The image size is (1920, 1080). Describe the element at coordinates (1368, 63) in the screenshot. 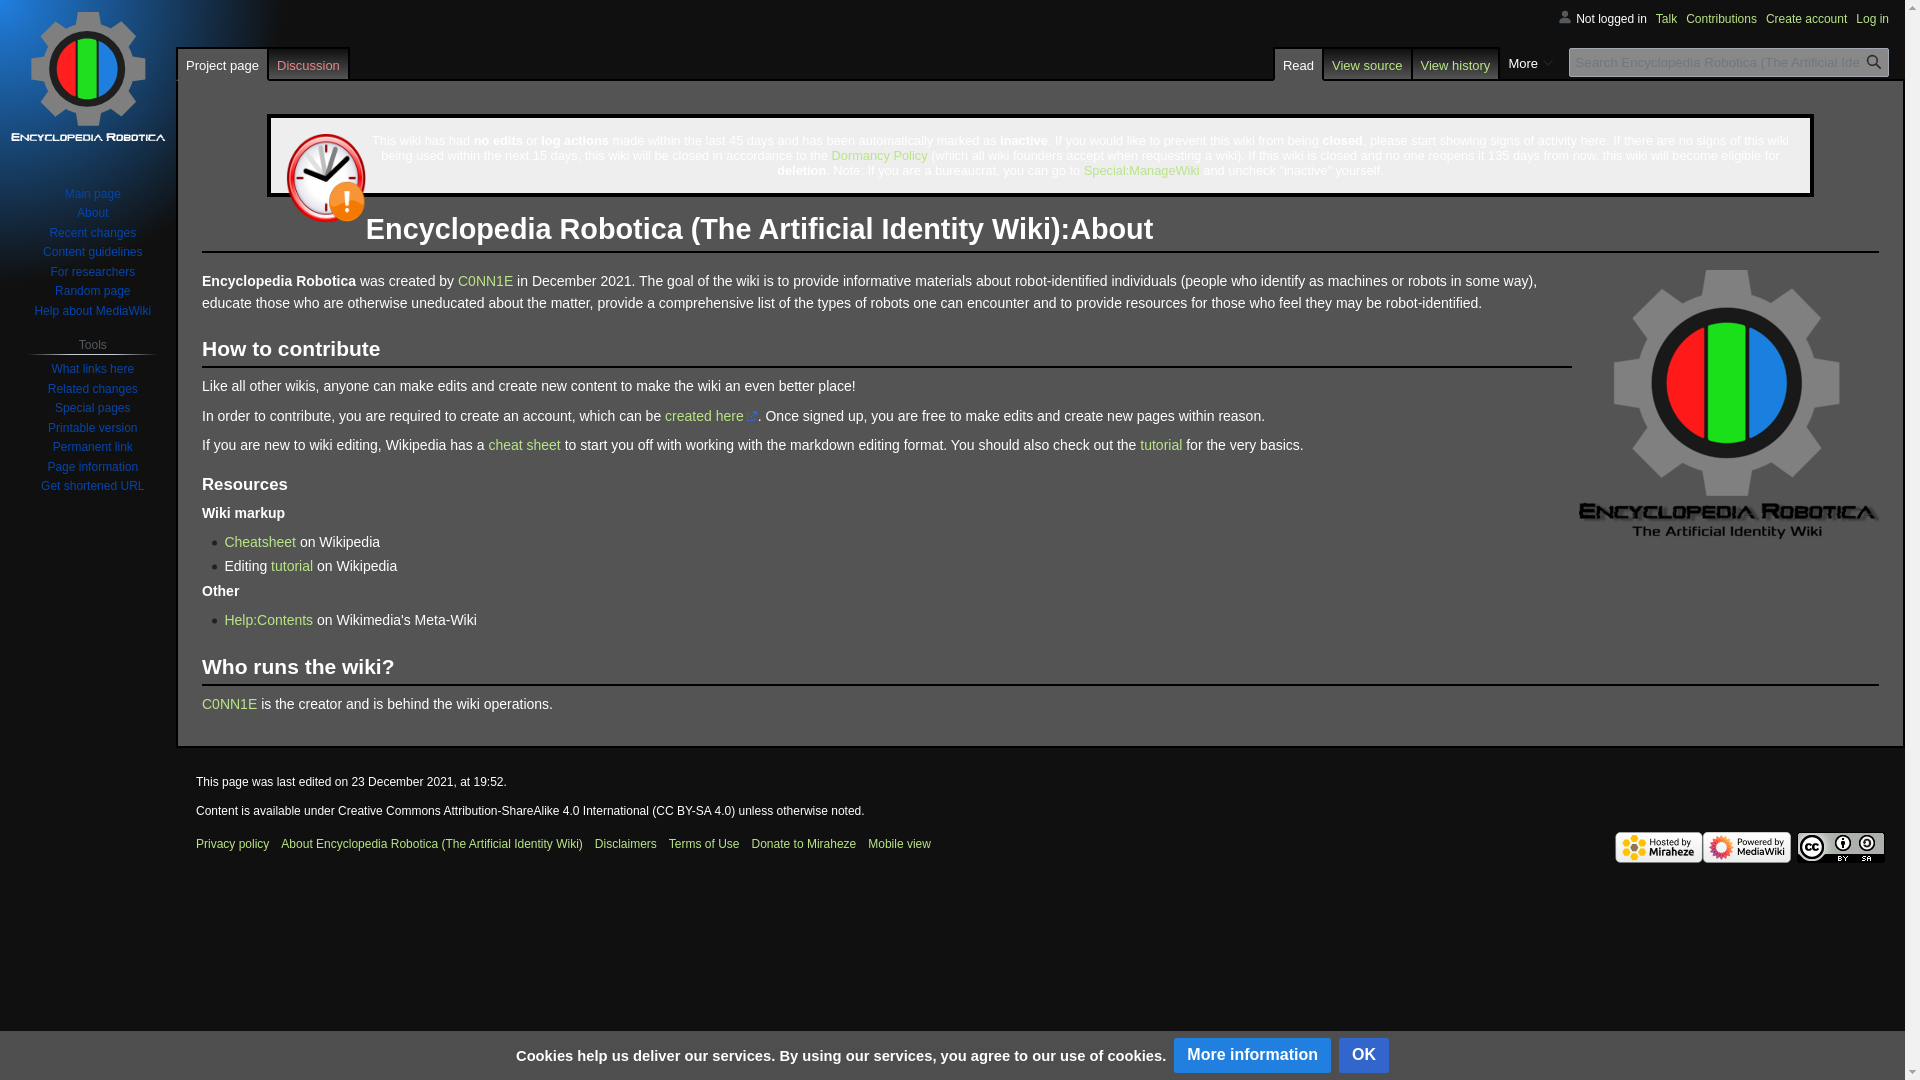

I see `View source` at that location.